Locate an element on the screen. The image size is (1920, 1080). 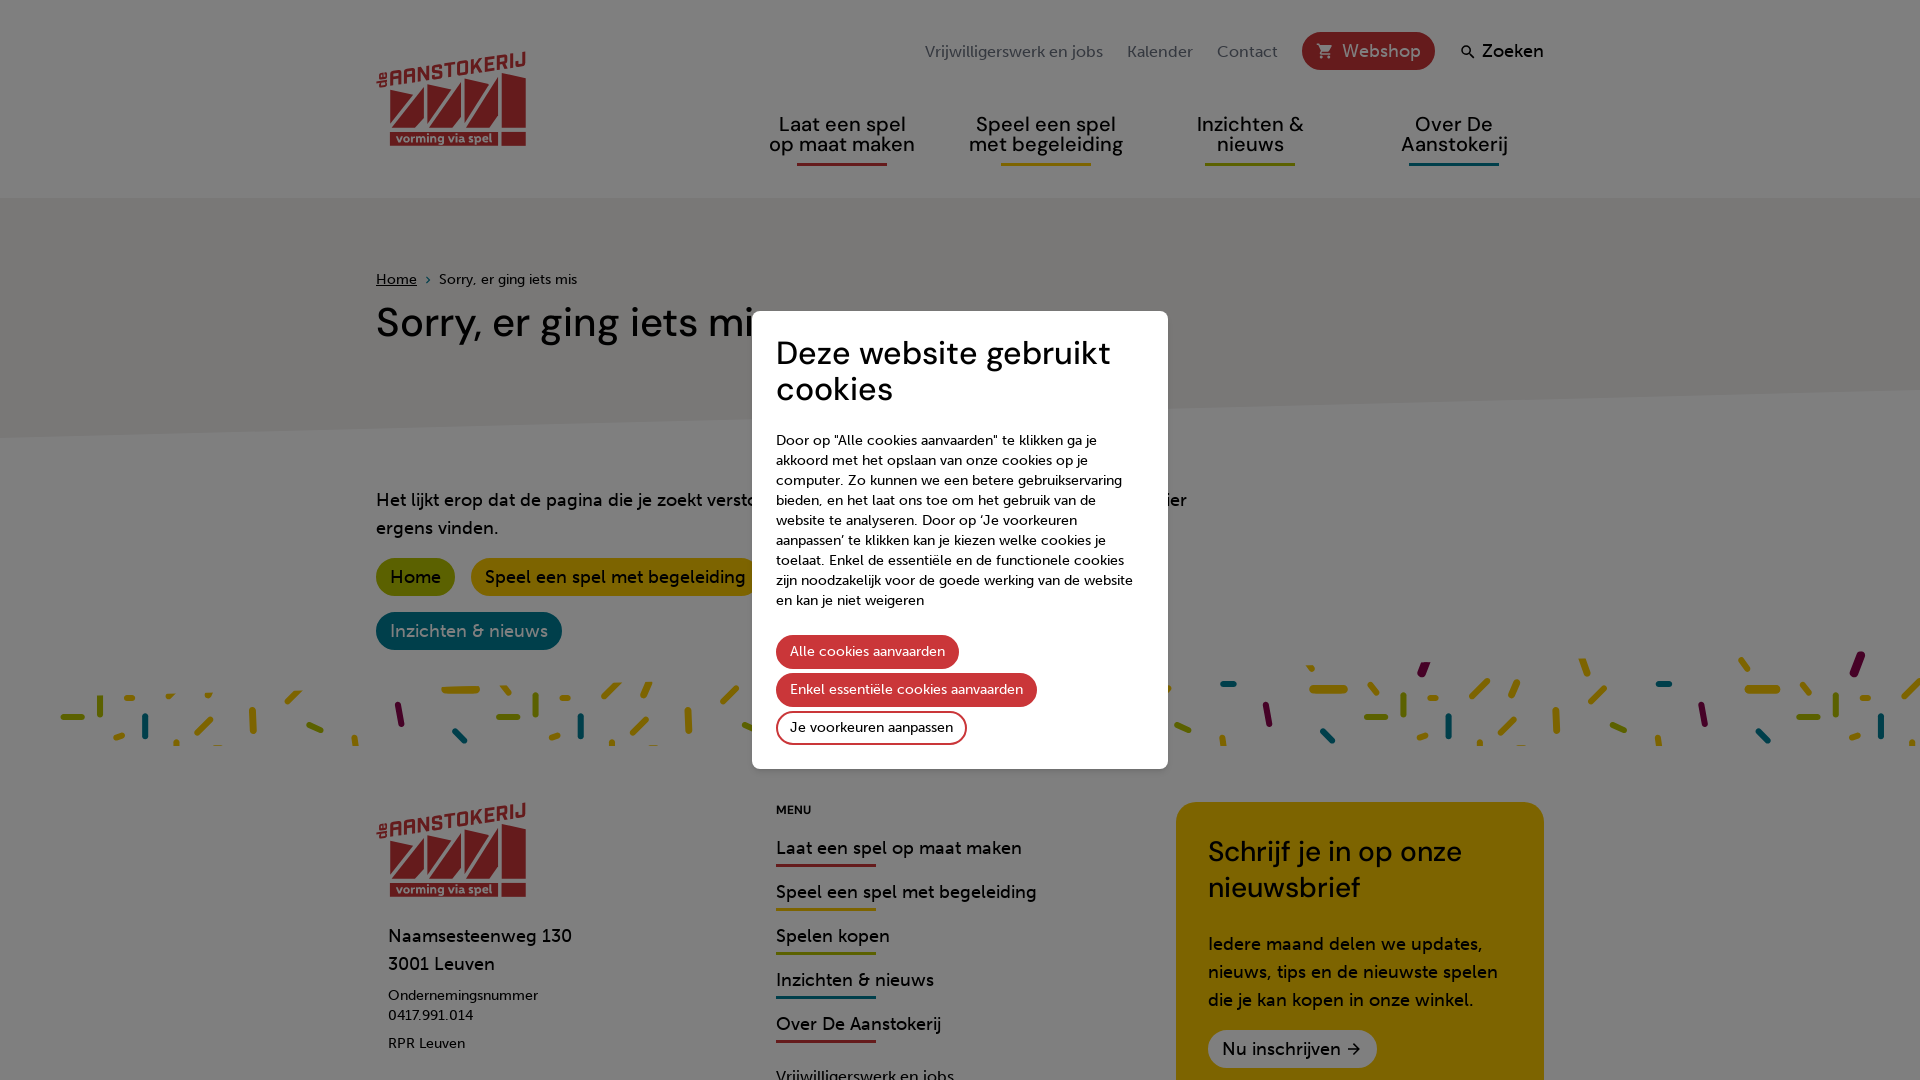
Home is located at coordinates (416, 577).